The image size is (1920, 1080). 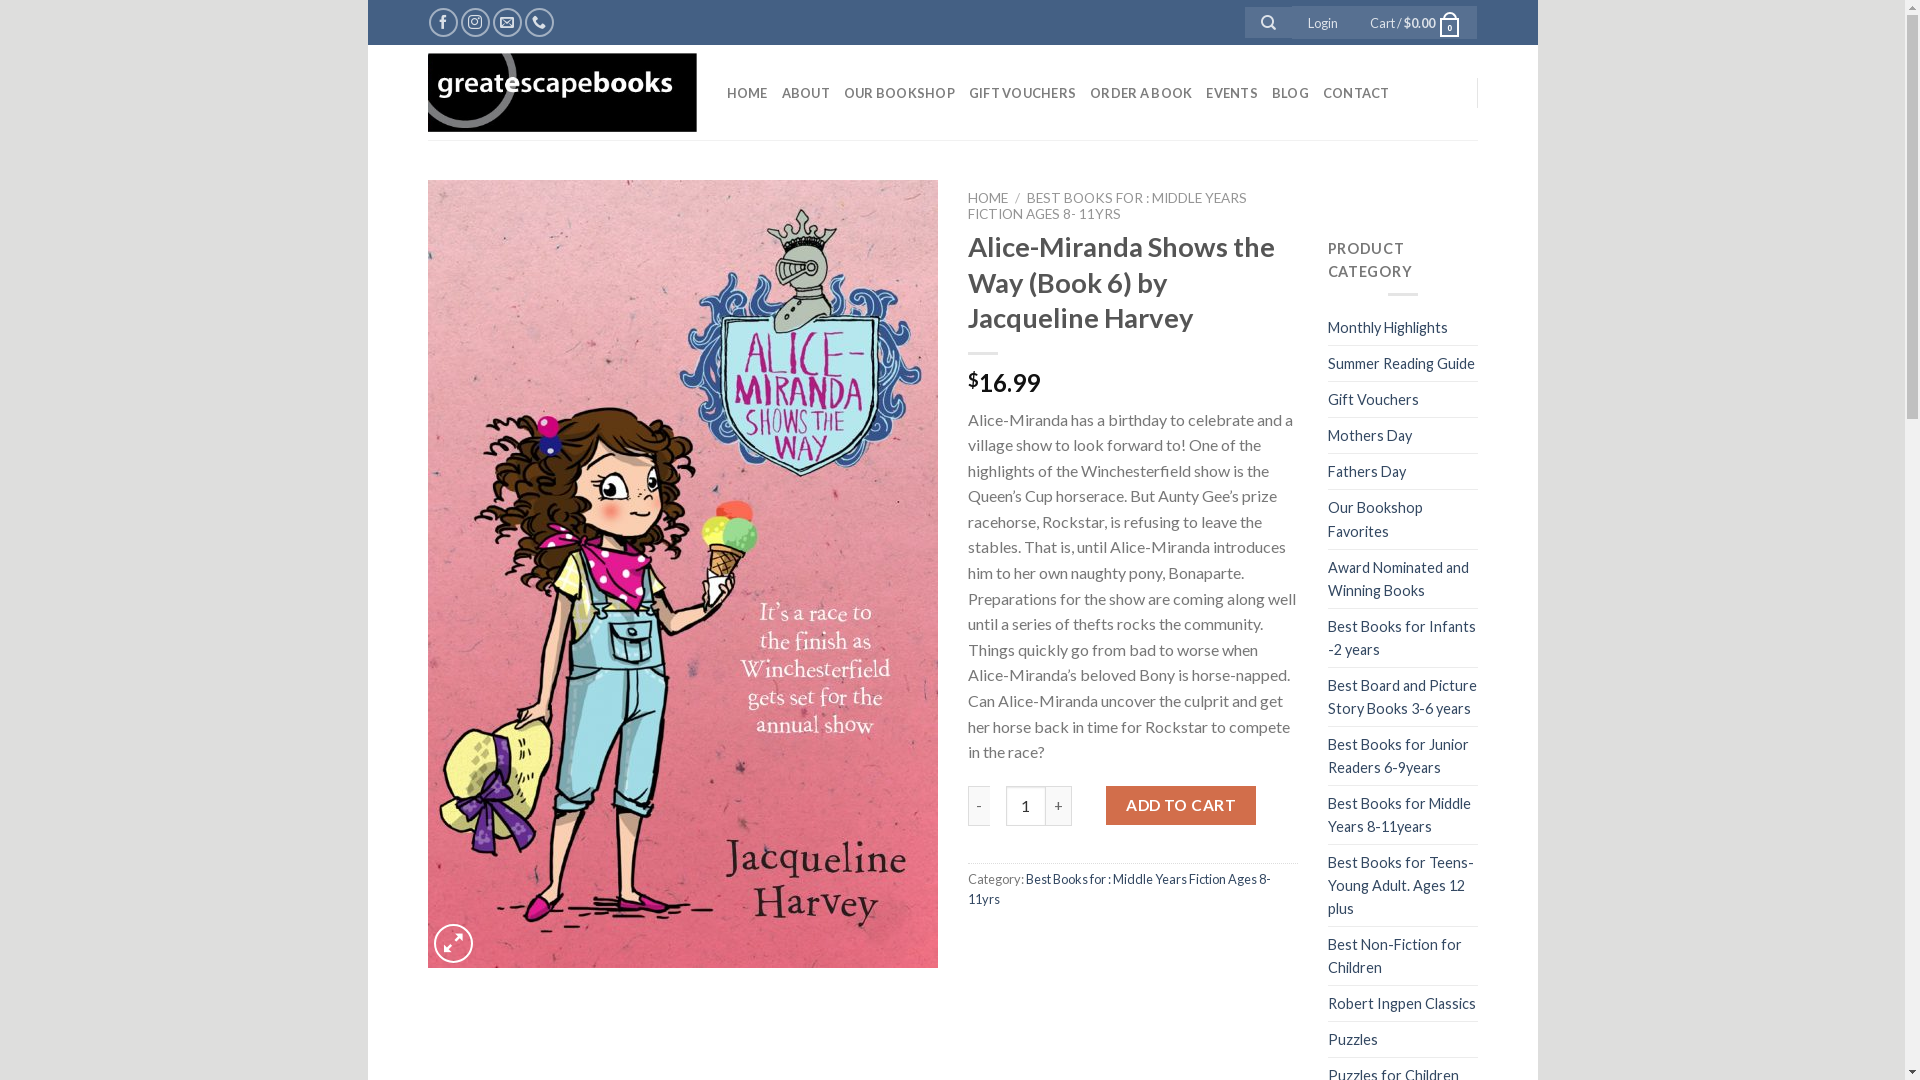 I want to click on Send us an email, so click(x=508, y=22).